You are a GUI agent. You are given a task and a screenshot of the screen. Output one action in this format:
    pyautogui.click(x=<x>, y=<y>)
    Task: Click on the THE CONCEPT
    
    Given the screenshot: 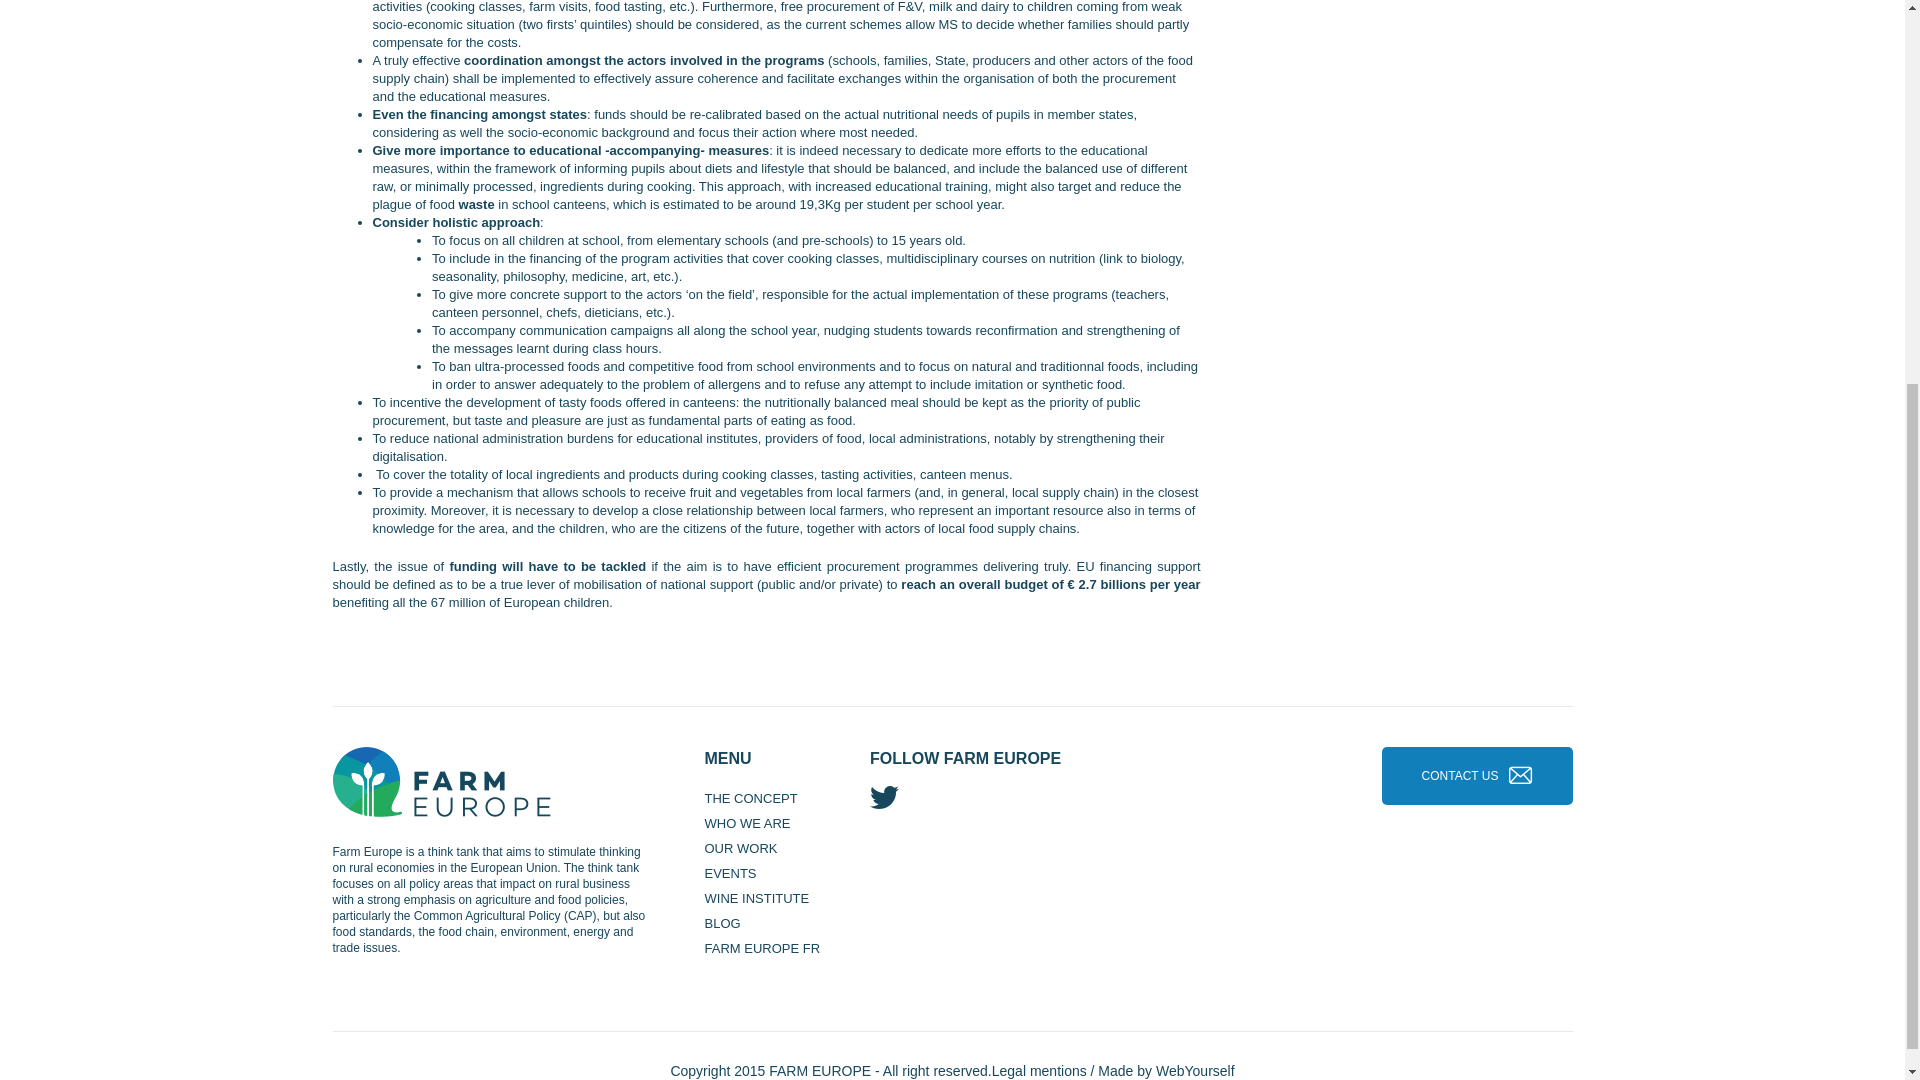 What is the action you would take?
    pyautogui.click(x=750, y=798)
    